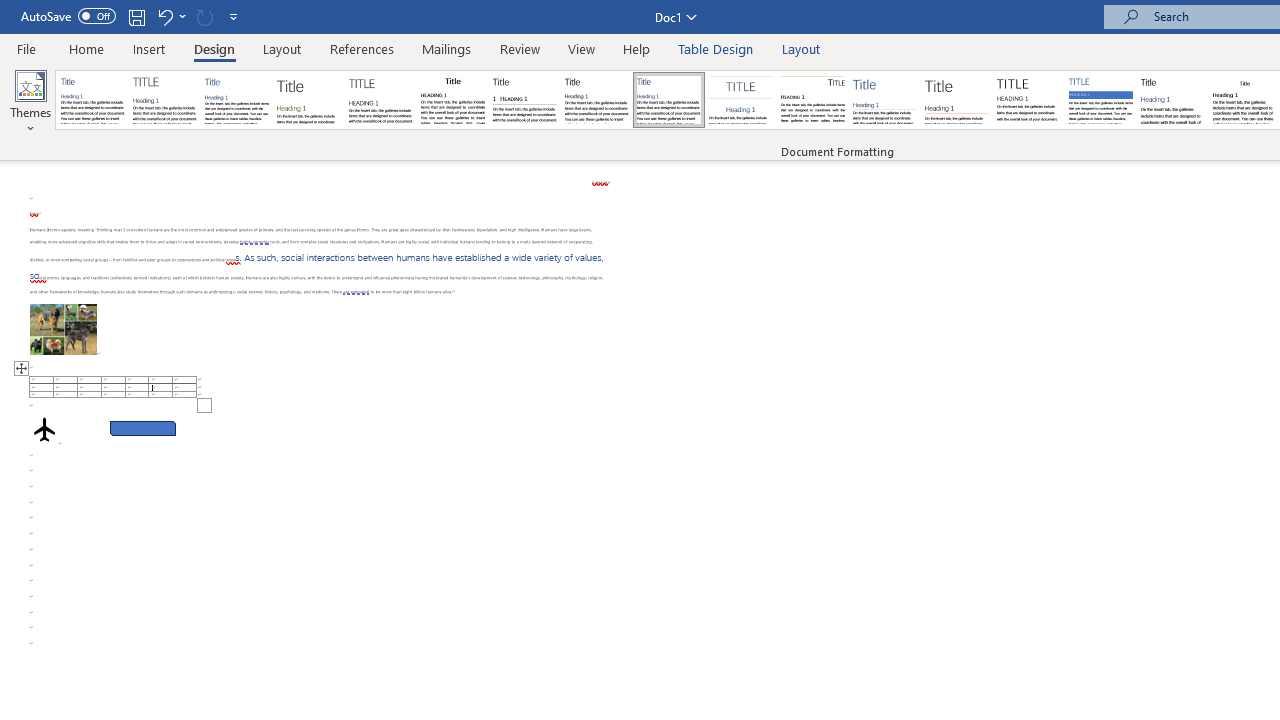 This screenshot has width=1280, height=720. Describe the element at coordinates (170, 16) in the screenshot. I see `Undo Apply Quick Style Set` at that location.